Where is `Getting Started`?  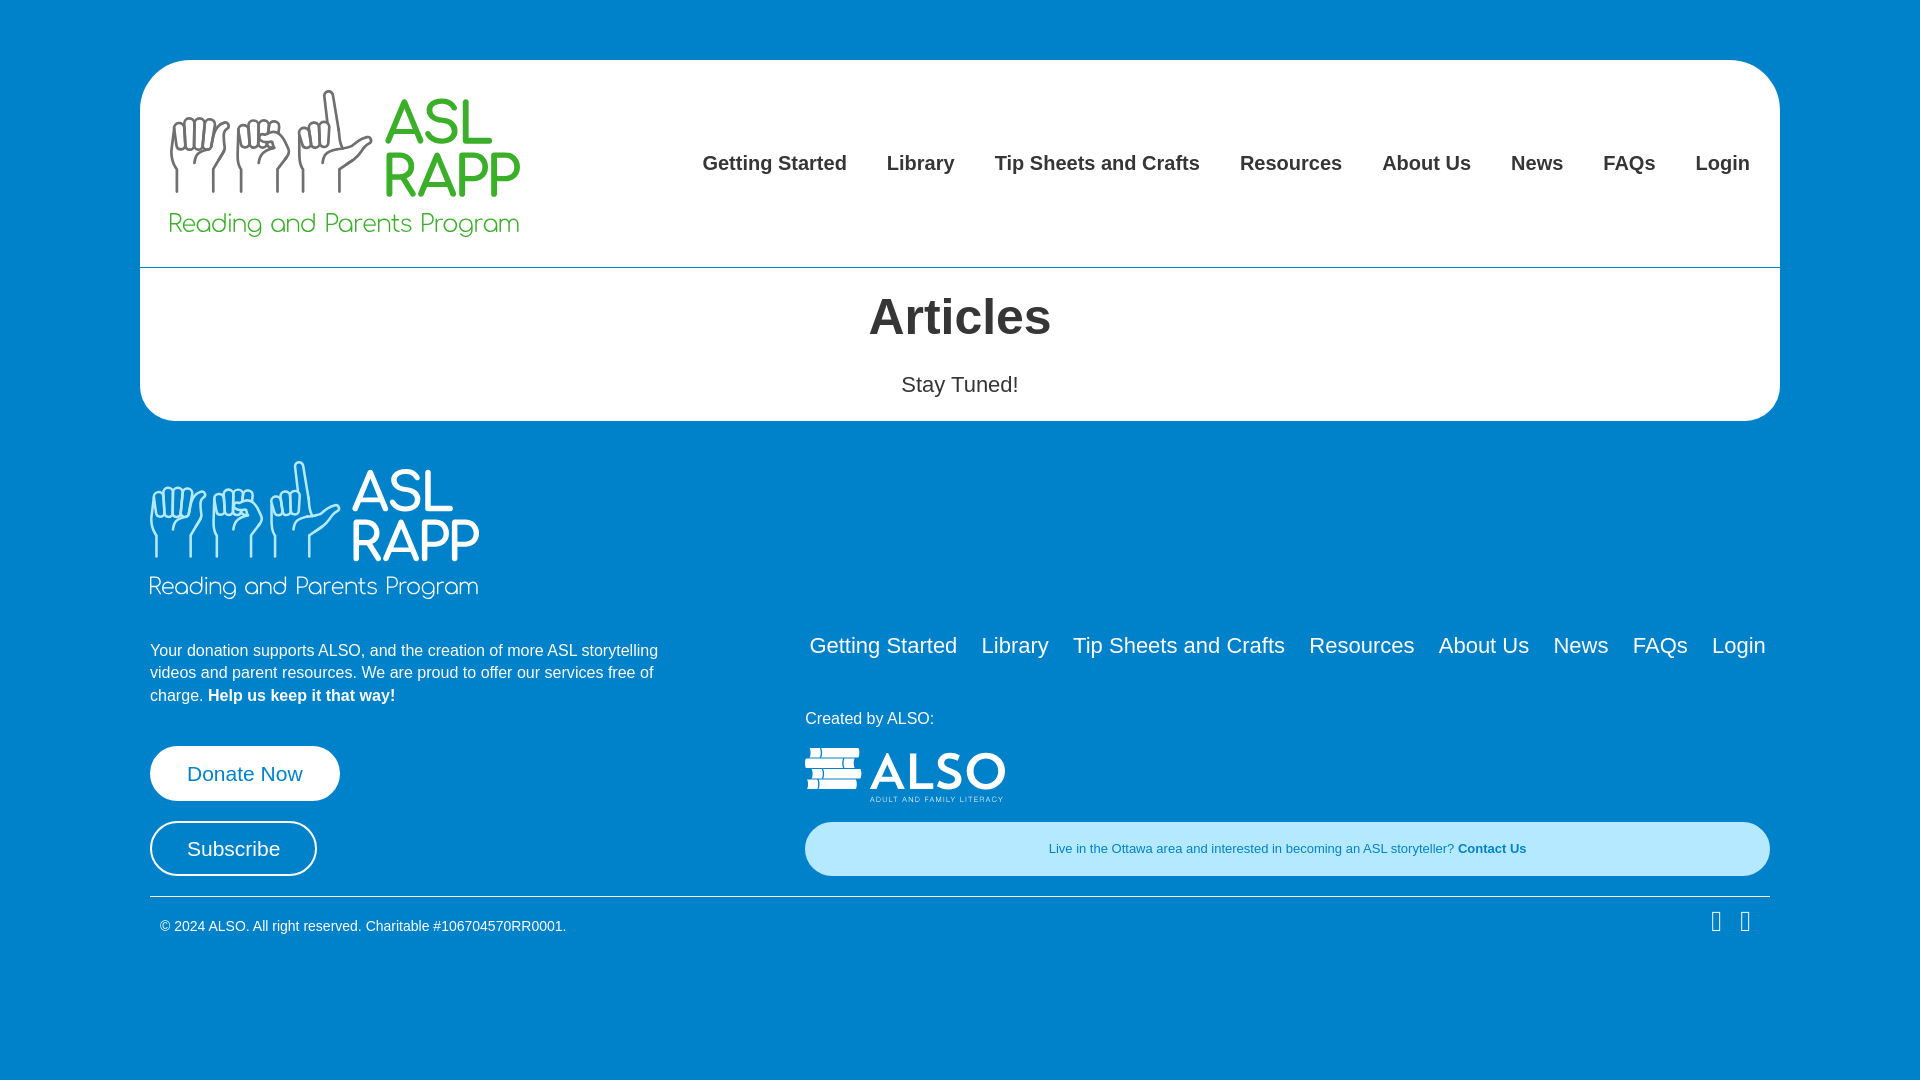 Getting Started is located at coordinates (882, 645).